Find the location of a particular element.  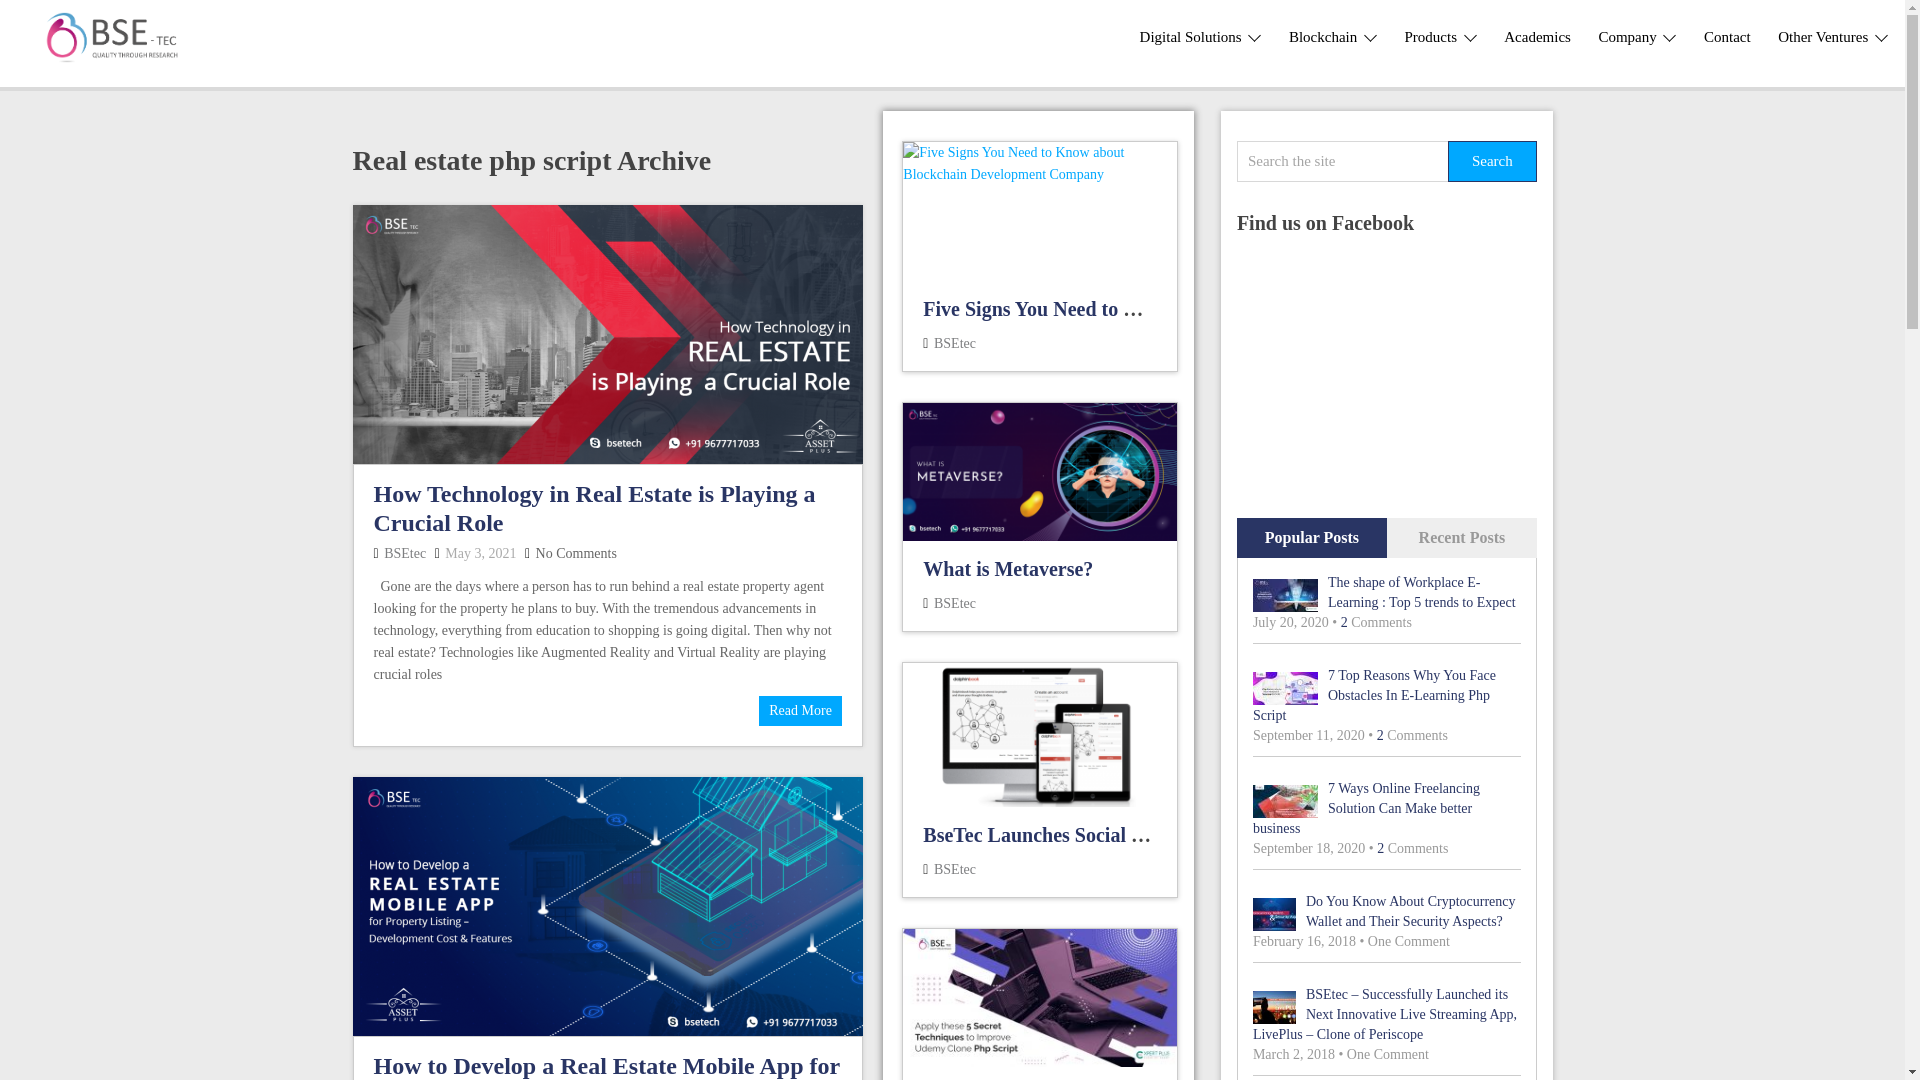

Posts by BSEtec is located at coordinates (405, 553).